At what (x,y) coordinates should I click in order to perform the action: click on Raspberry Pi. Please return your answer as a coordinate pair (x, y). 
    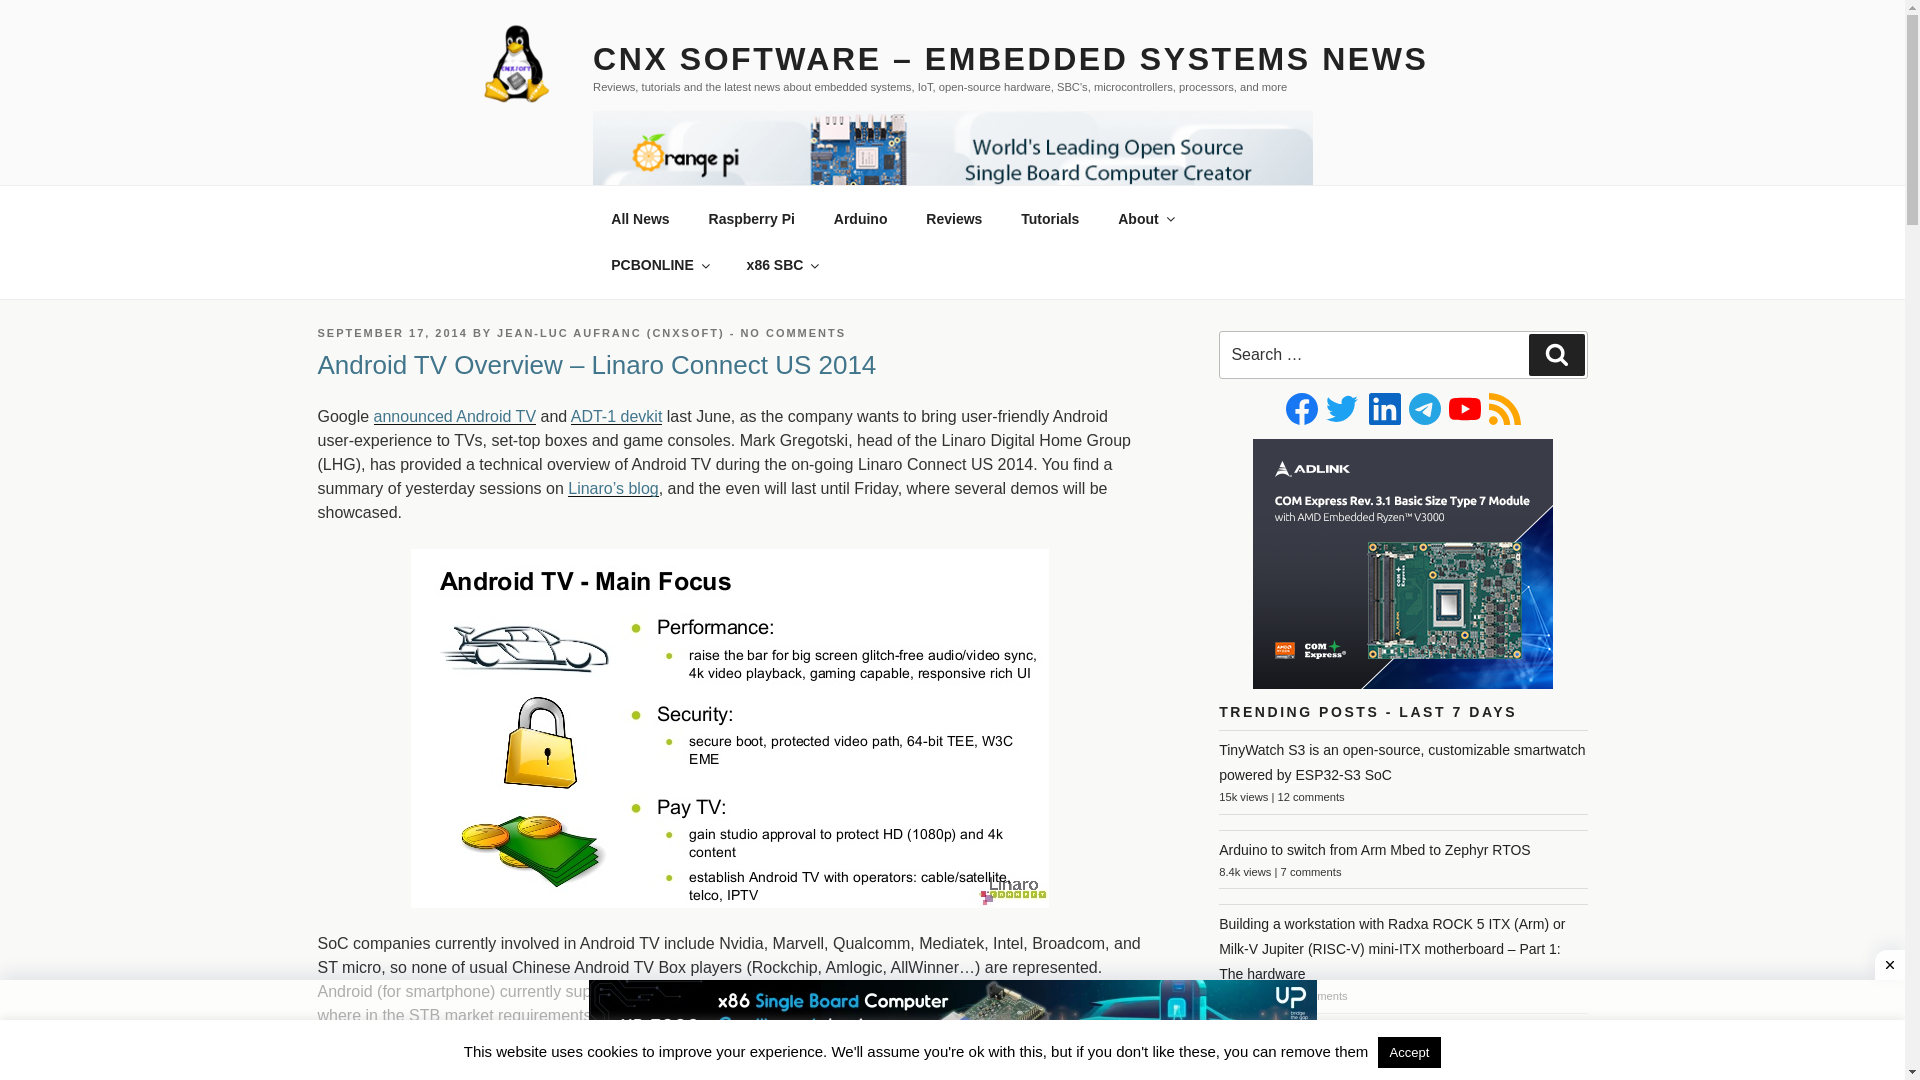
    Looking at the image, I should click on (752, 218).